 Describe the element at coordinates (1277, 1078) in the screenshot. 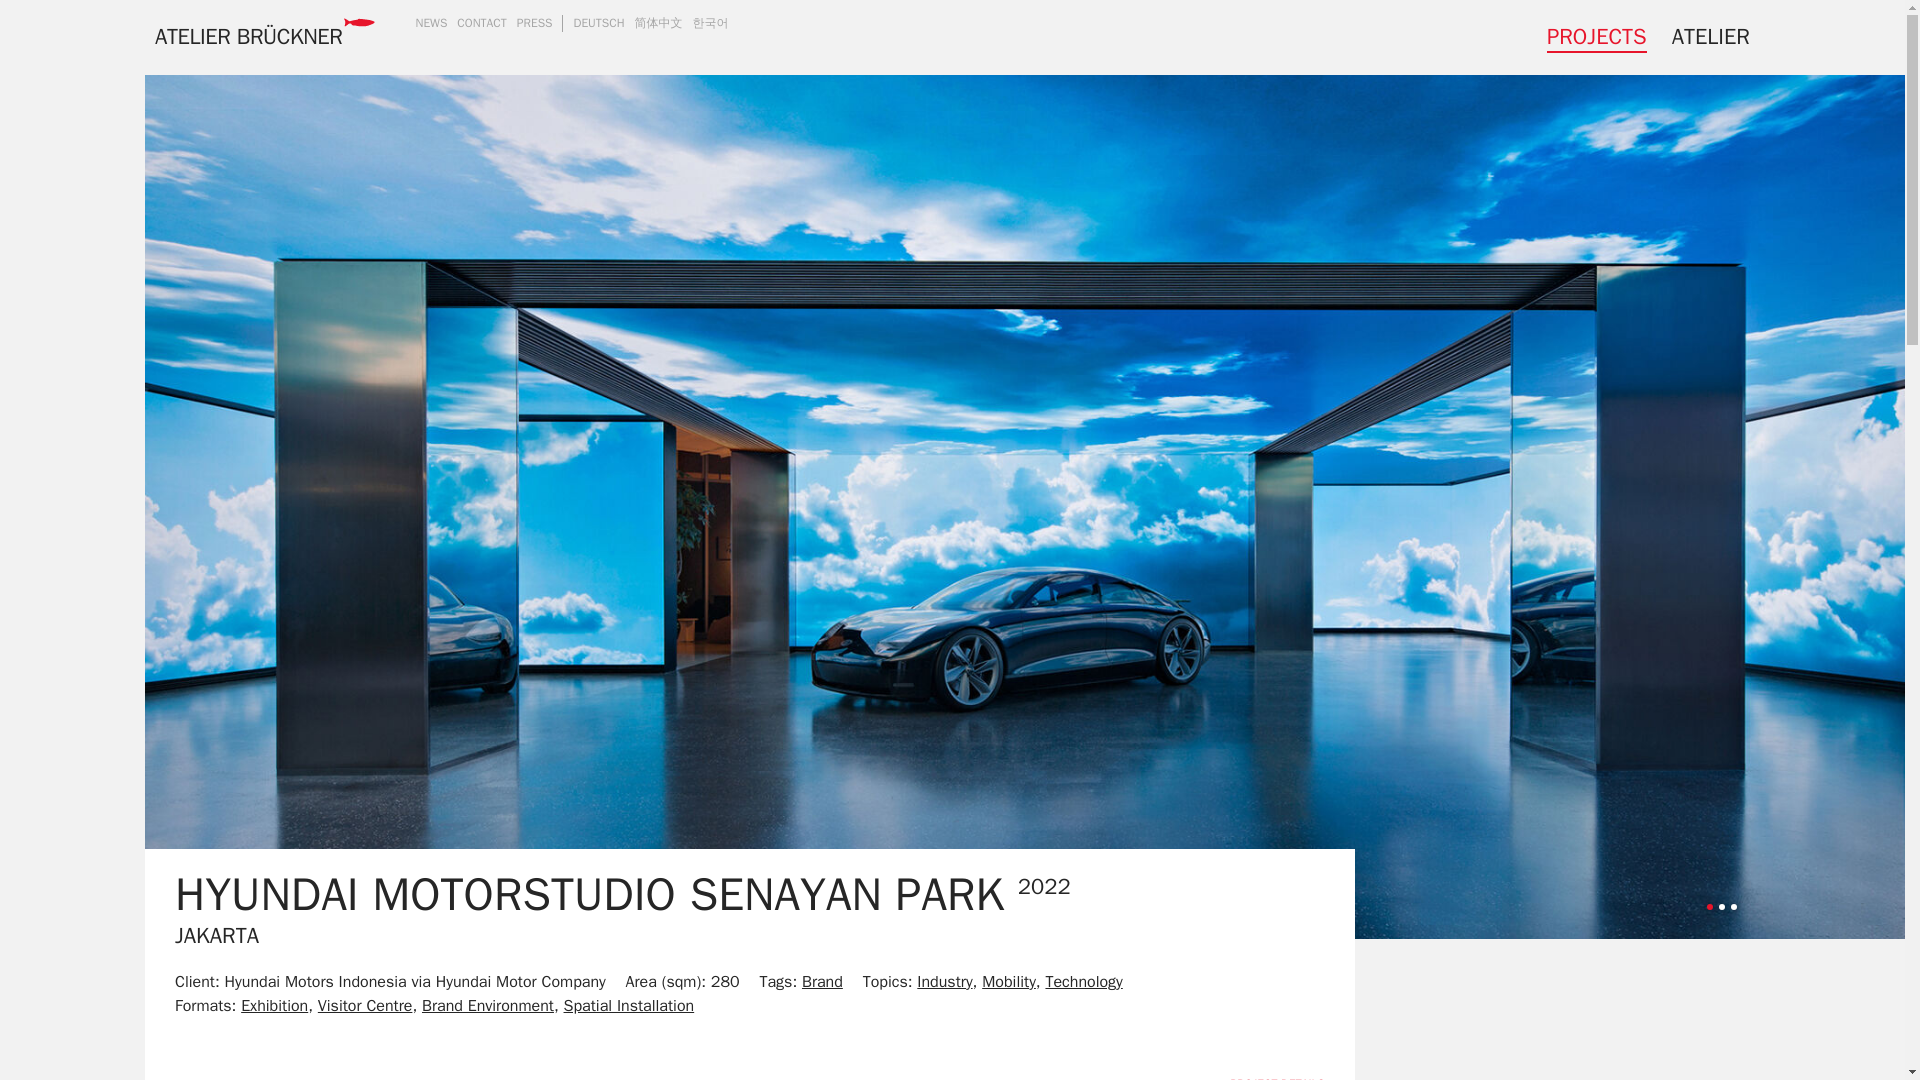

I see `PROJECT DETAILS` at that location.